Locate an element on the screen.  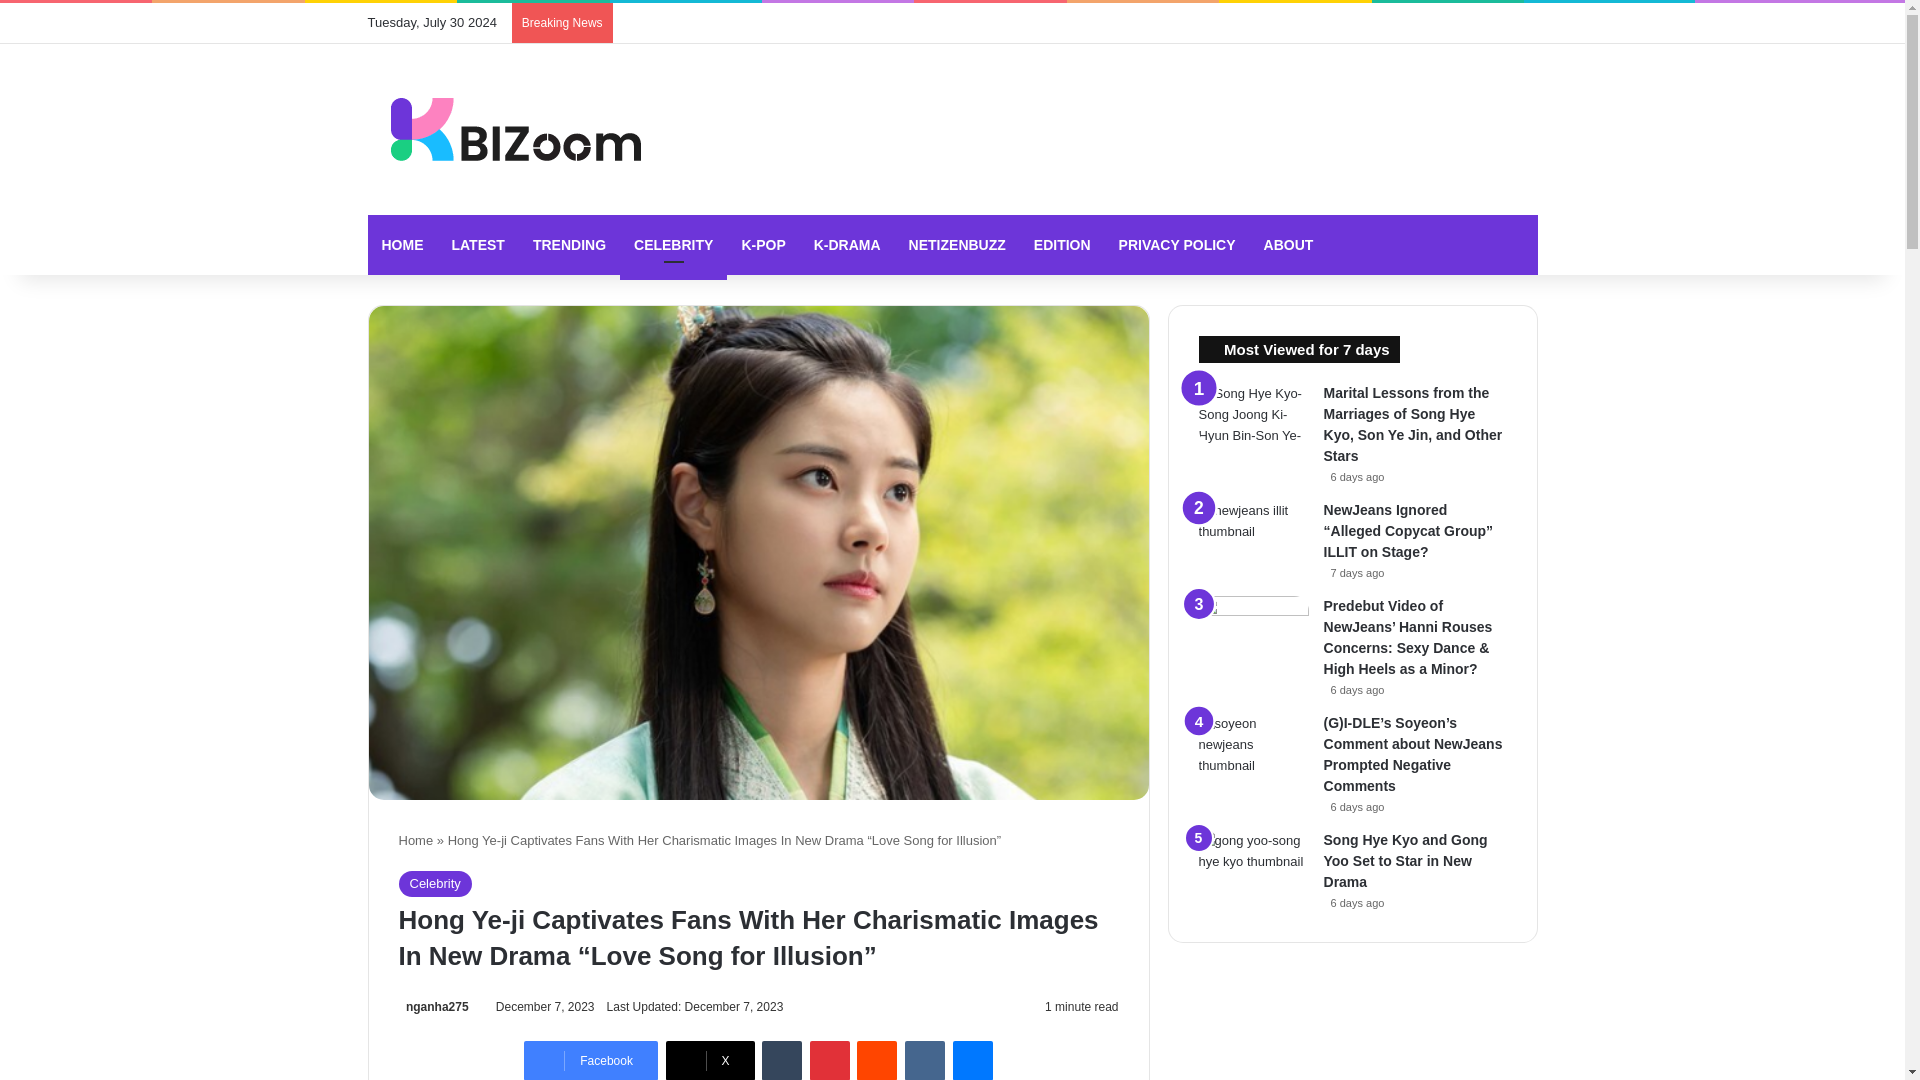
KBIZoom is located at coordinates (504, 129).